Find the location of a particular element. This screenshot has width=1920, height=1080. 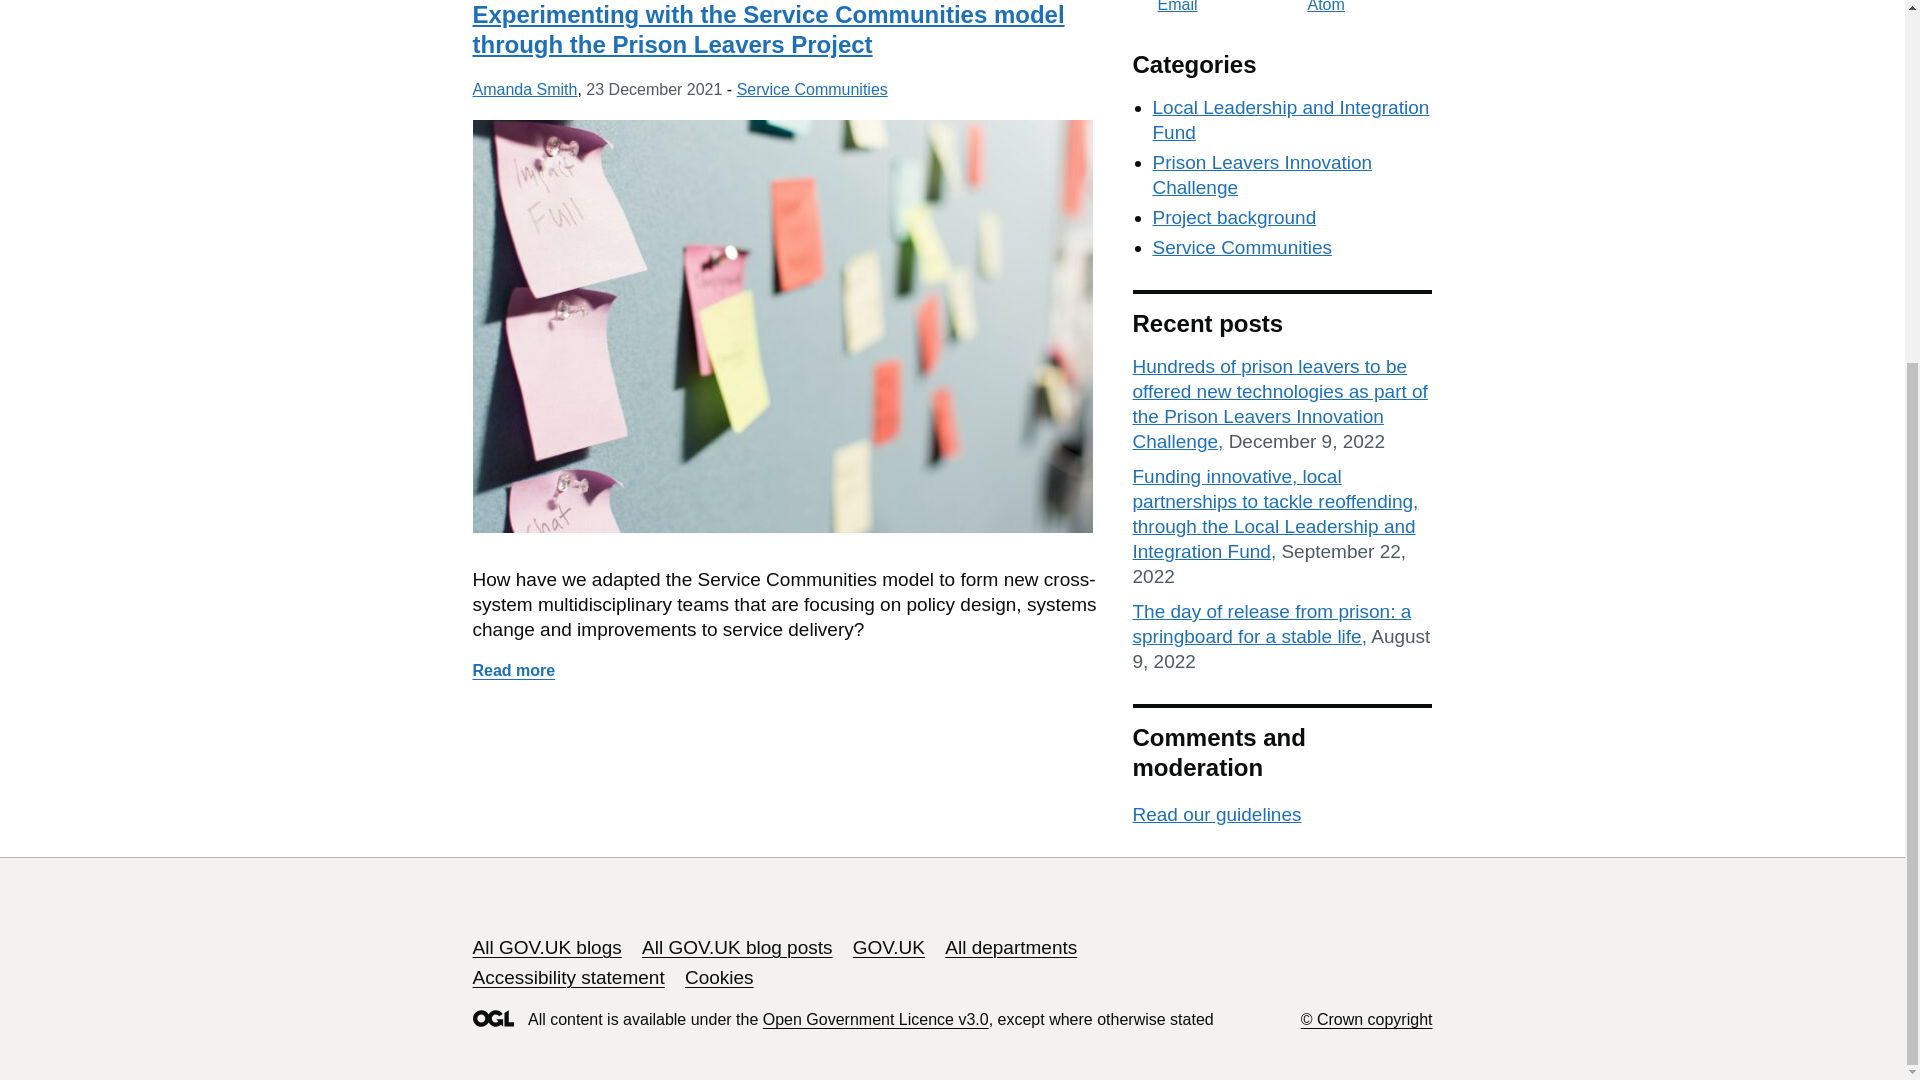

All GOV.UK blogs is located at coordinates (546, 947).